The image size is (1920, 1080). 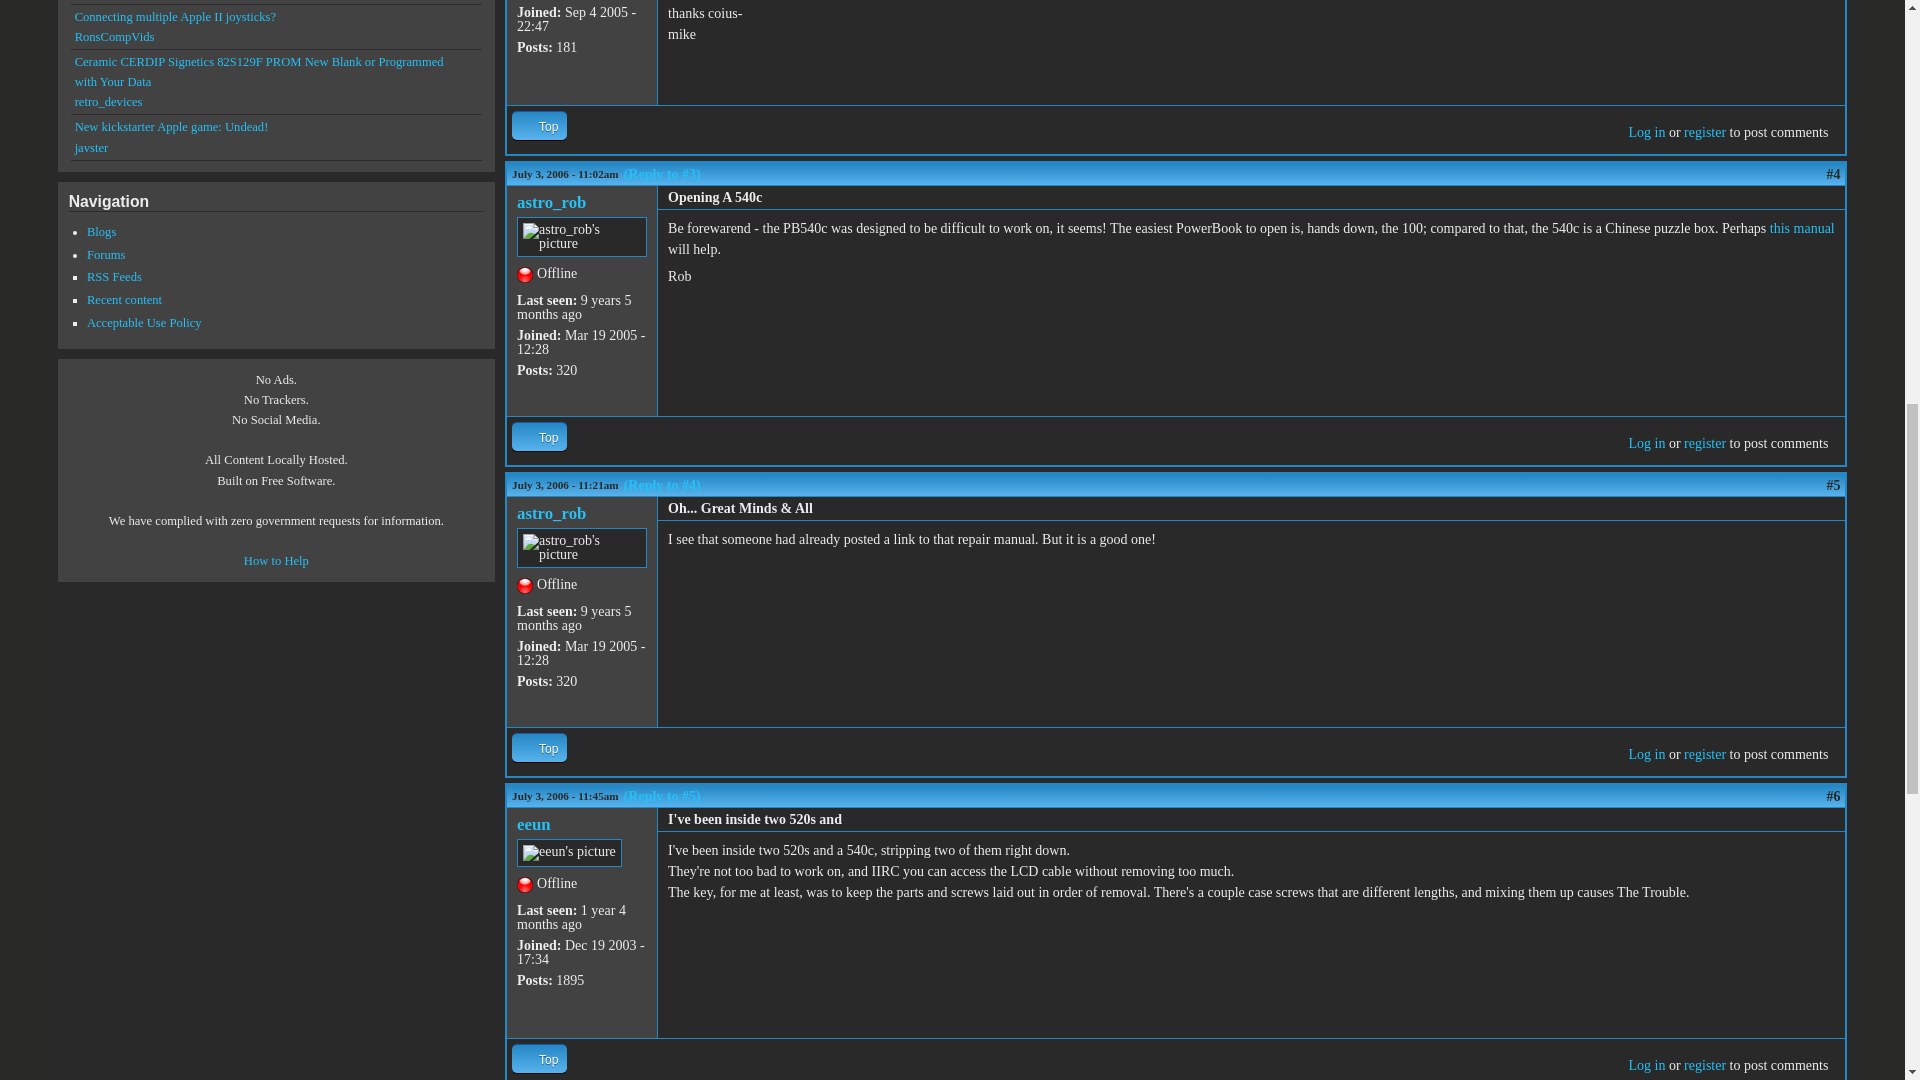 What do you see at coordinates (1802, 228) in the screenshot?
I see `this manual` at bounding box center [1802, 228].